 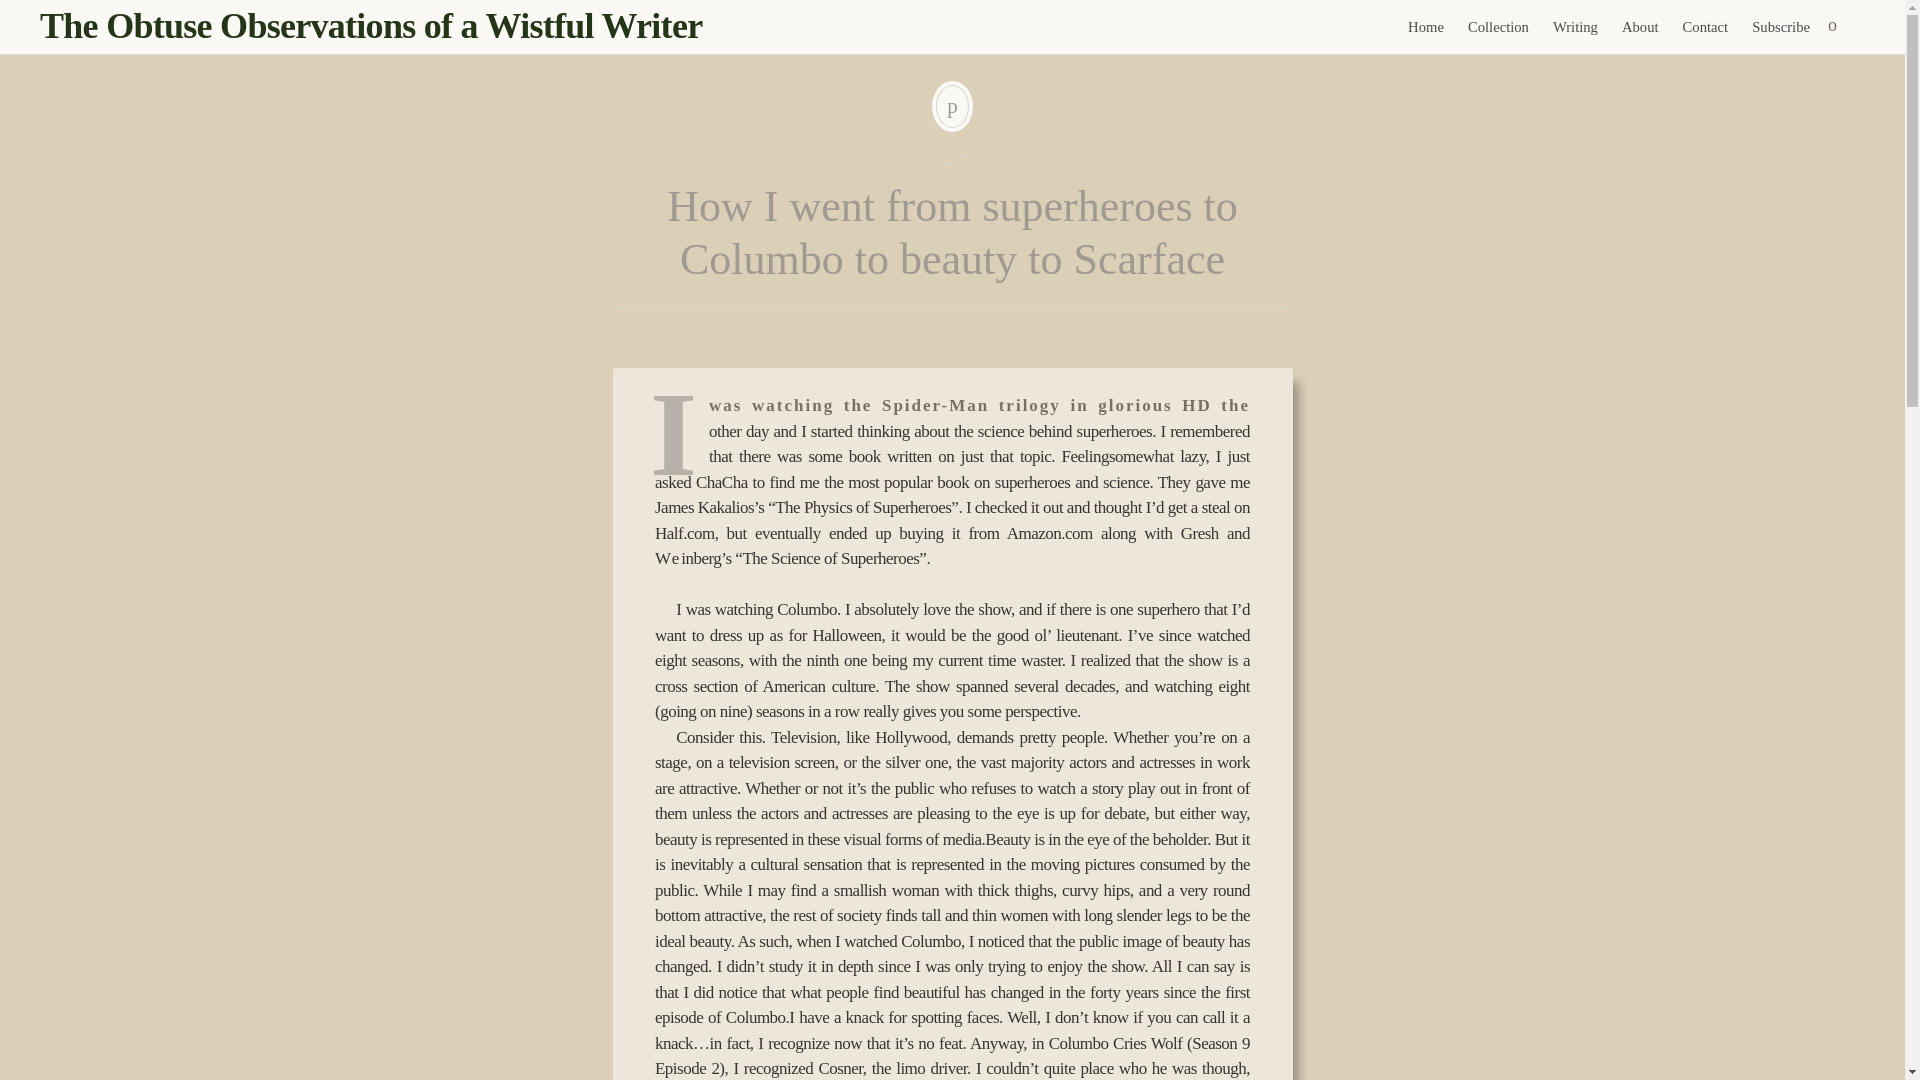 What do you see at coordinates (1706, 27) in the screenshot?
I see `Contact` at bounding box center [1706, 27].